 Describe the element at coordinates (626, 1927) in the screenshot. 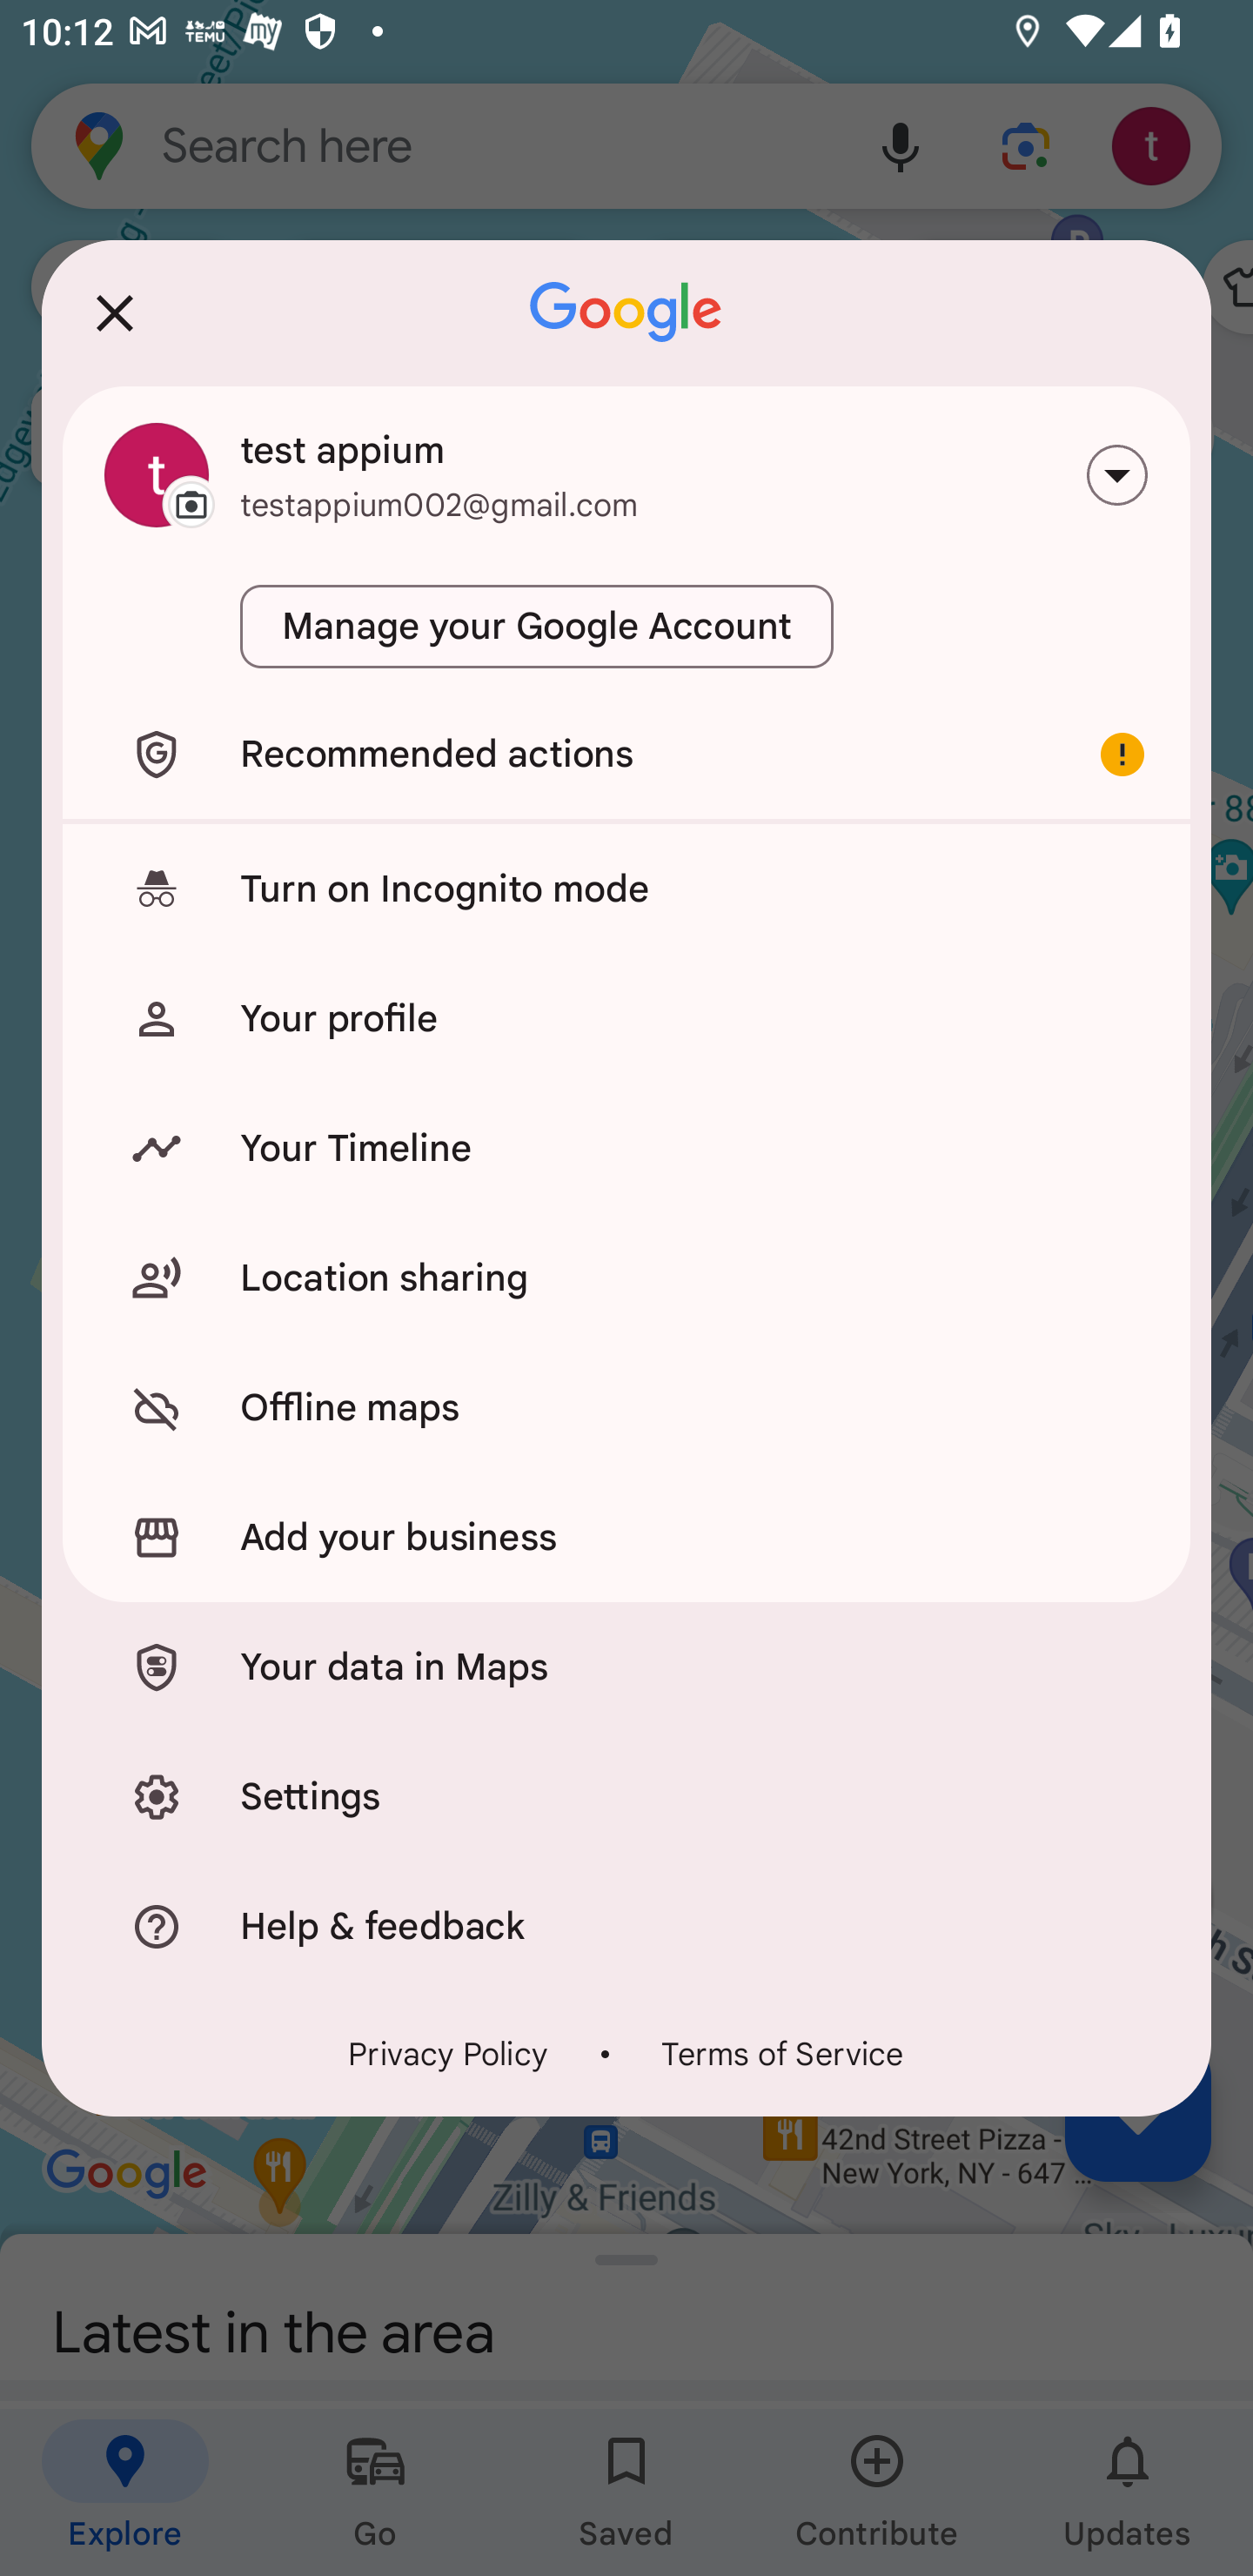

I see `Help & feedback` at that location.